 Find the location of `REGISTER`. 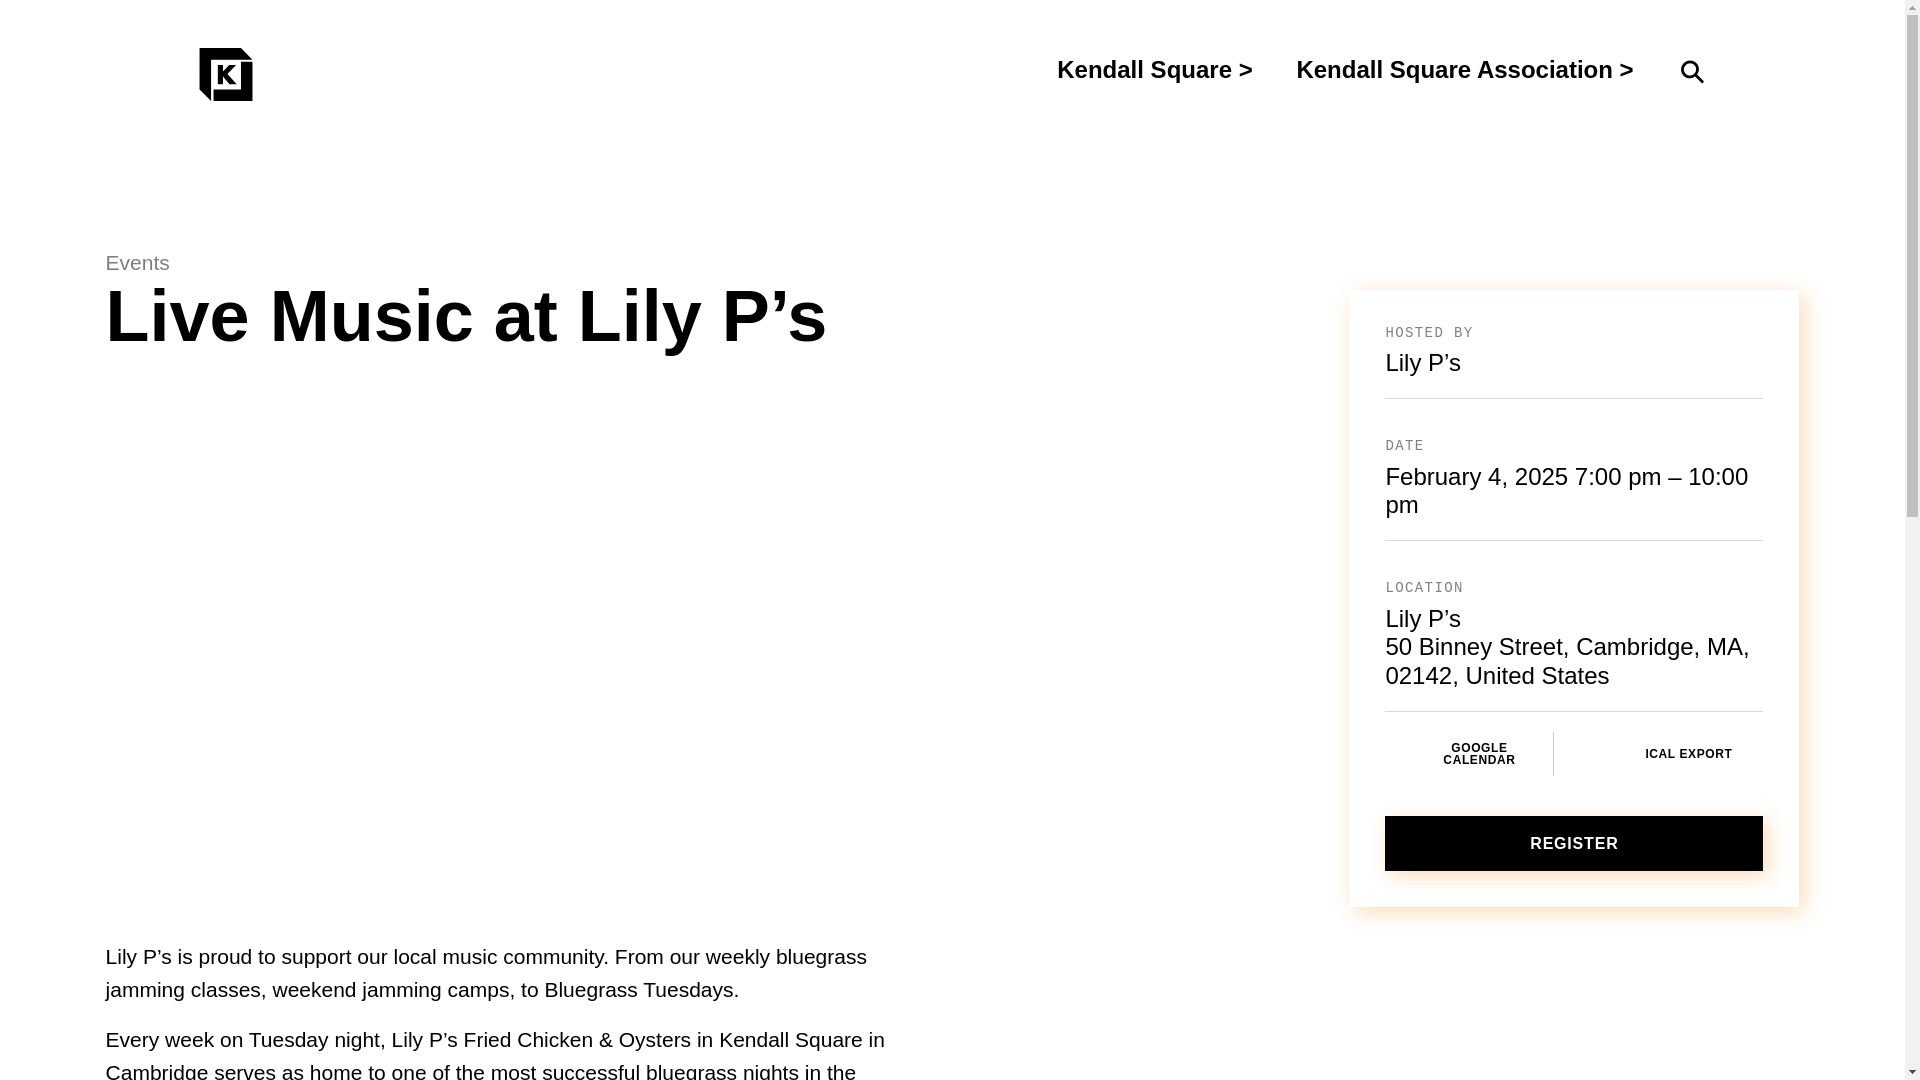

REGISTER is located at coordinates (1573, 843).